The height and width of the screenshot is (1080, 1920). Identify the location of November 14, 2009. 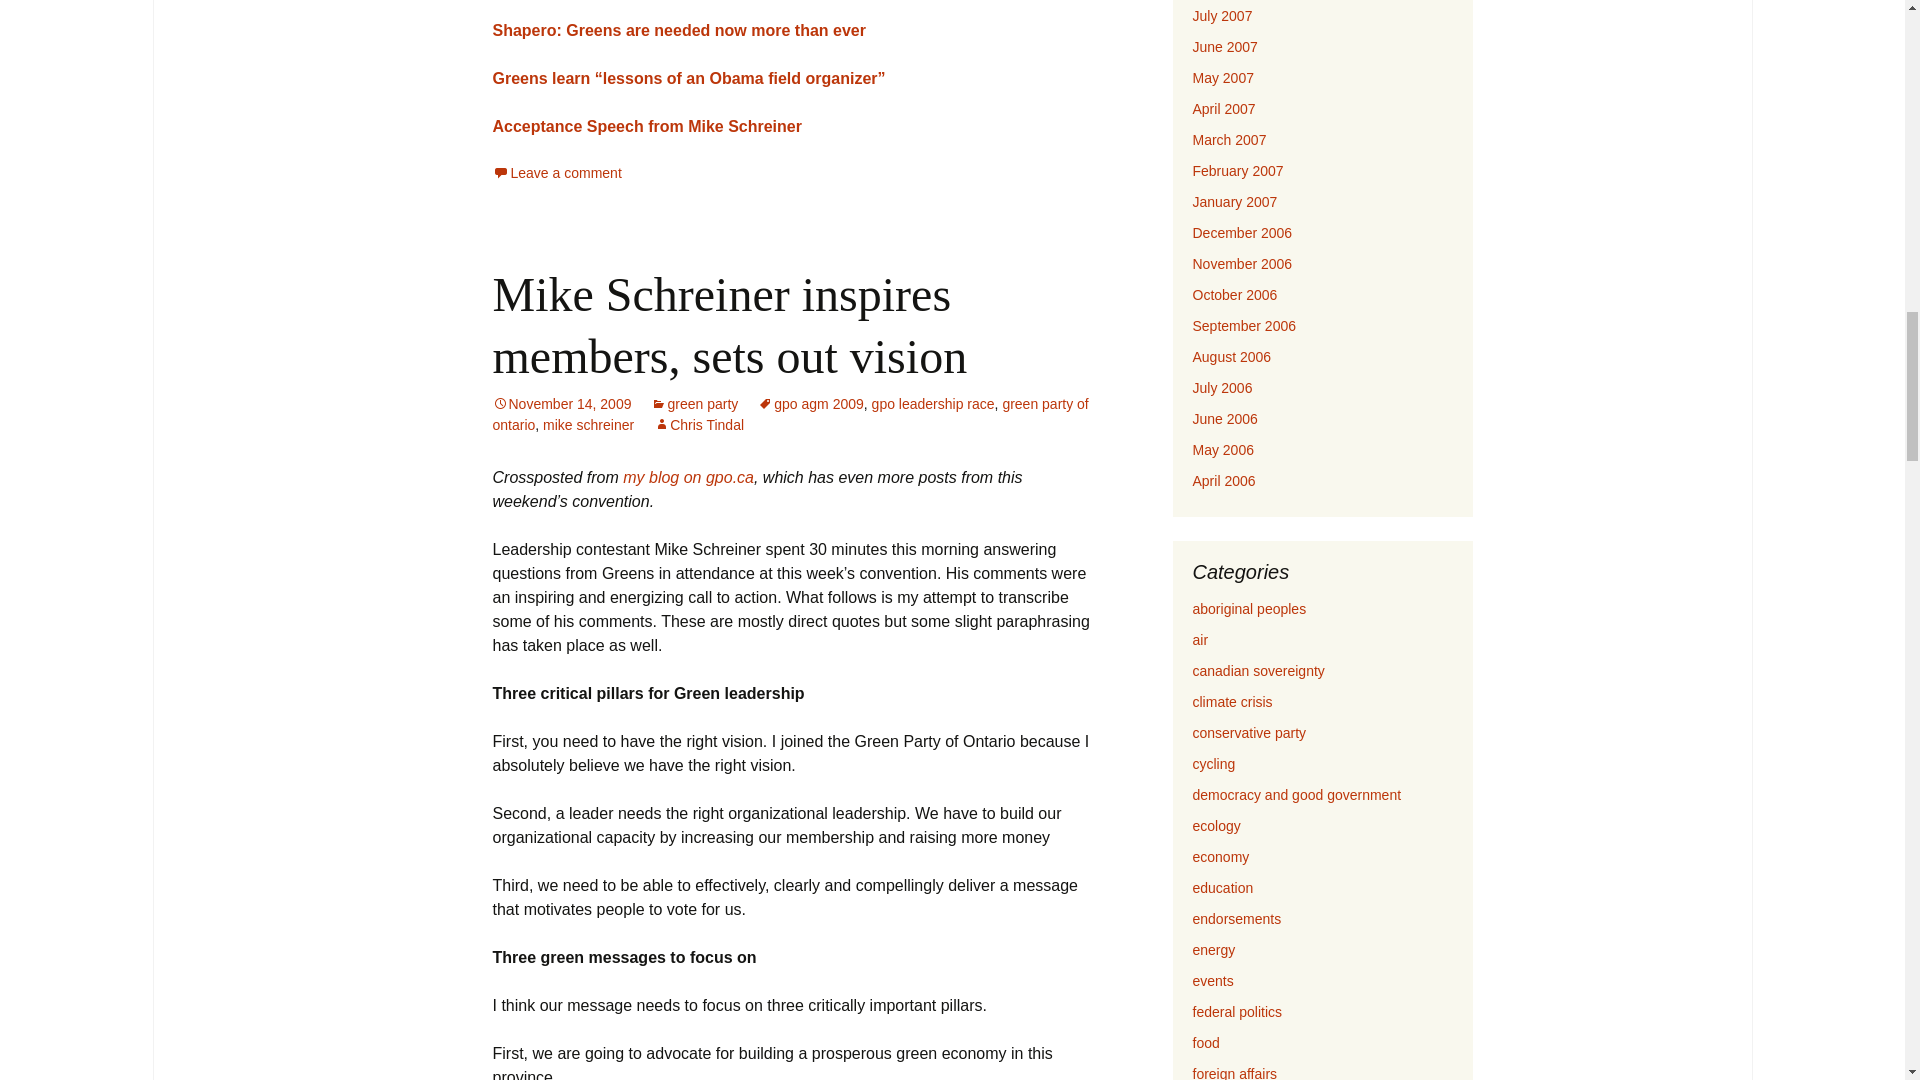
(561, 404).